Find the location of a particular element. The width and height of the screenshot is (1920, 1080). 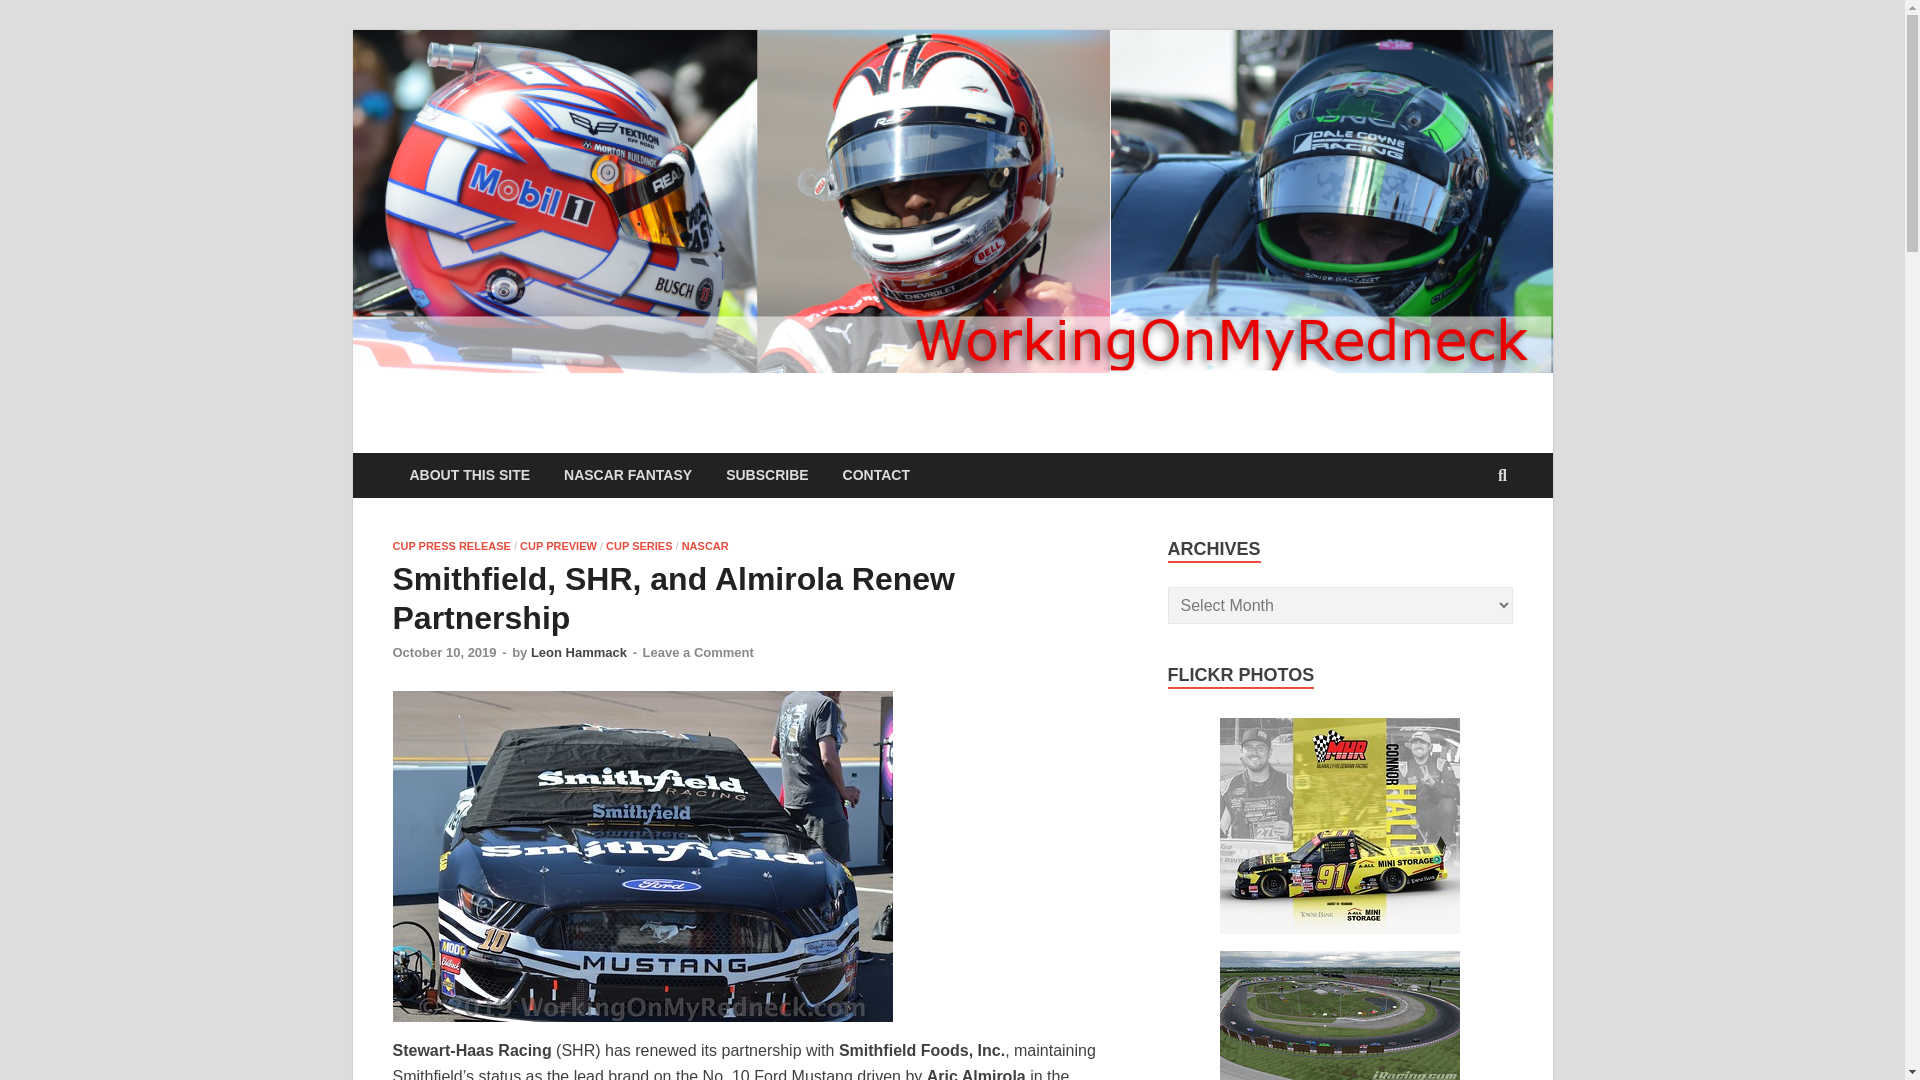

Connor Hall is located at coordinates (1339, 826).